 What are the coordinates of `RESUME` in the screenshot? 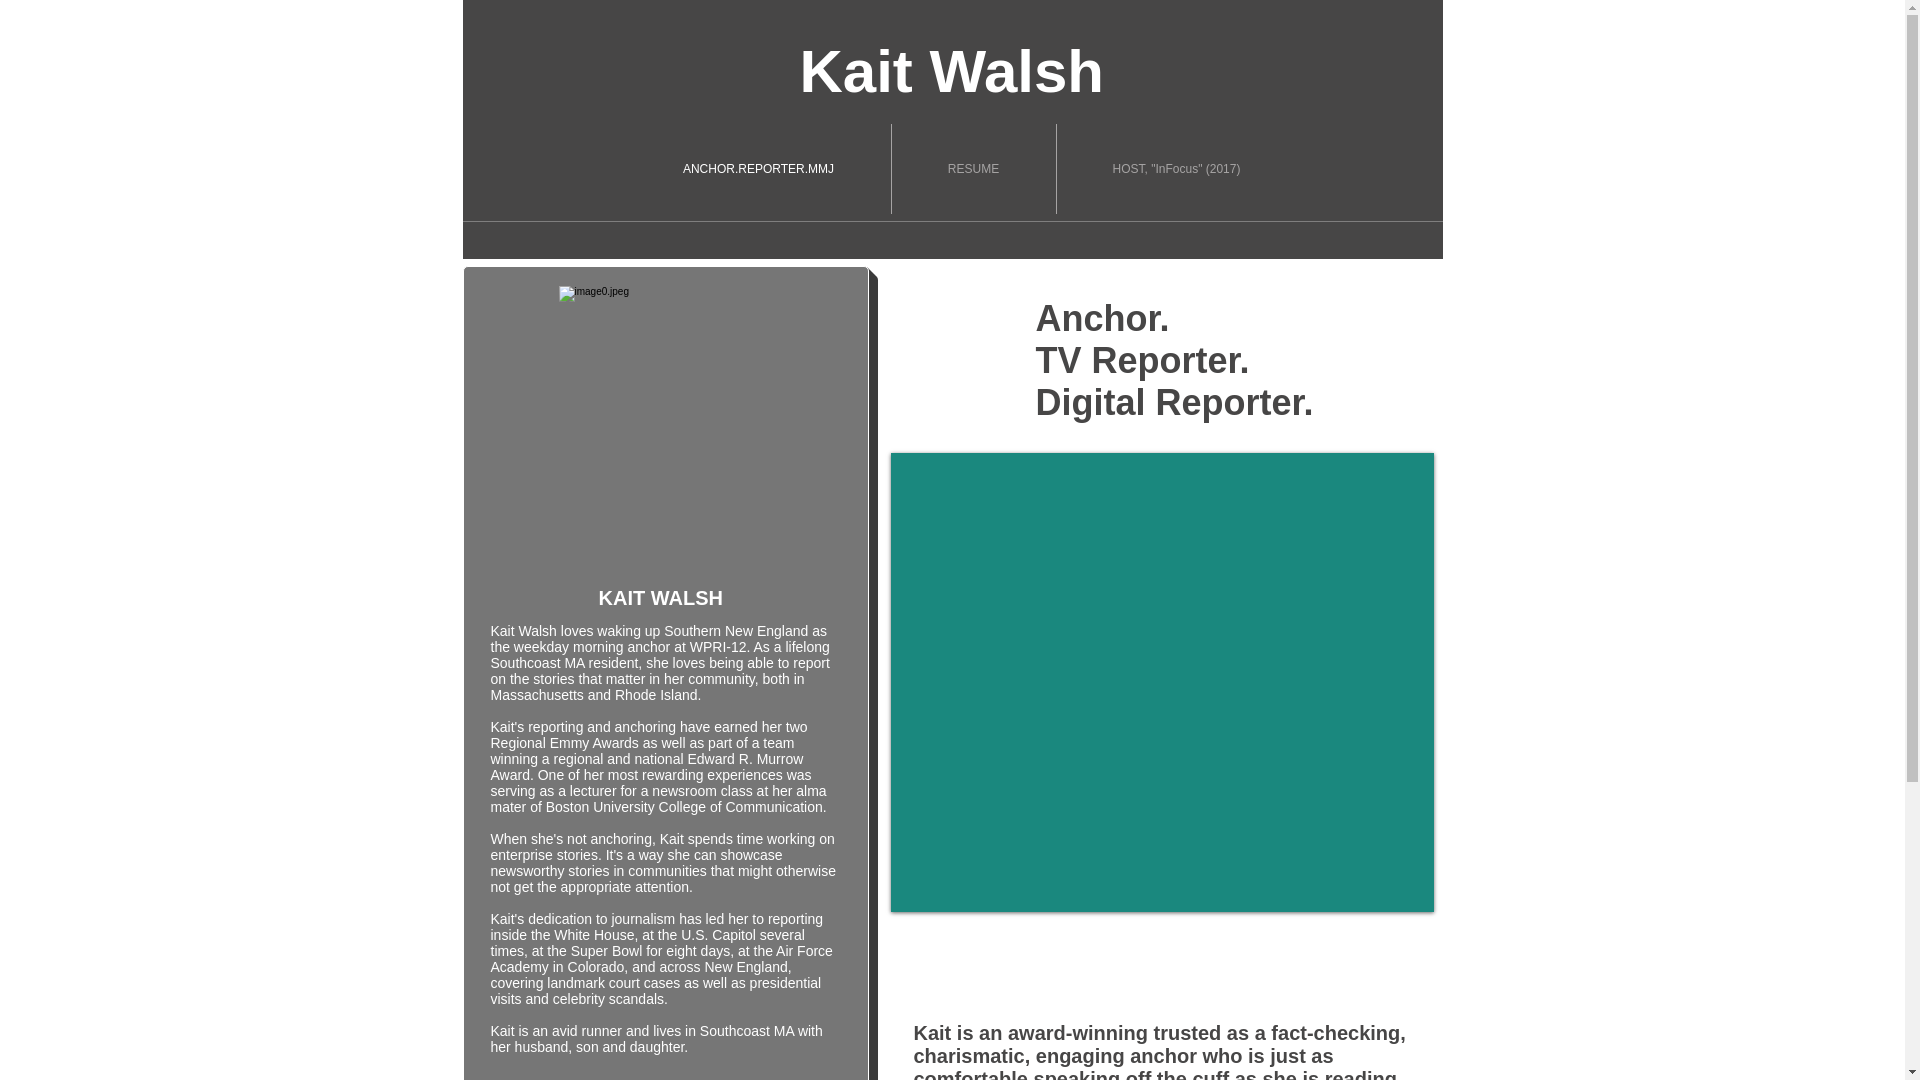 It's located at (974, 168).